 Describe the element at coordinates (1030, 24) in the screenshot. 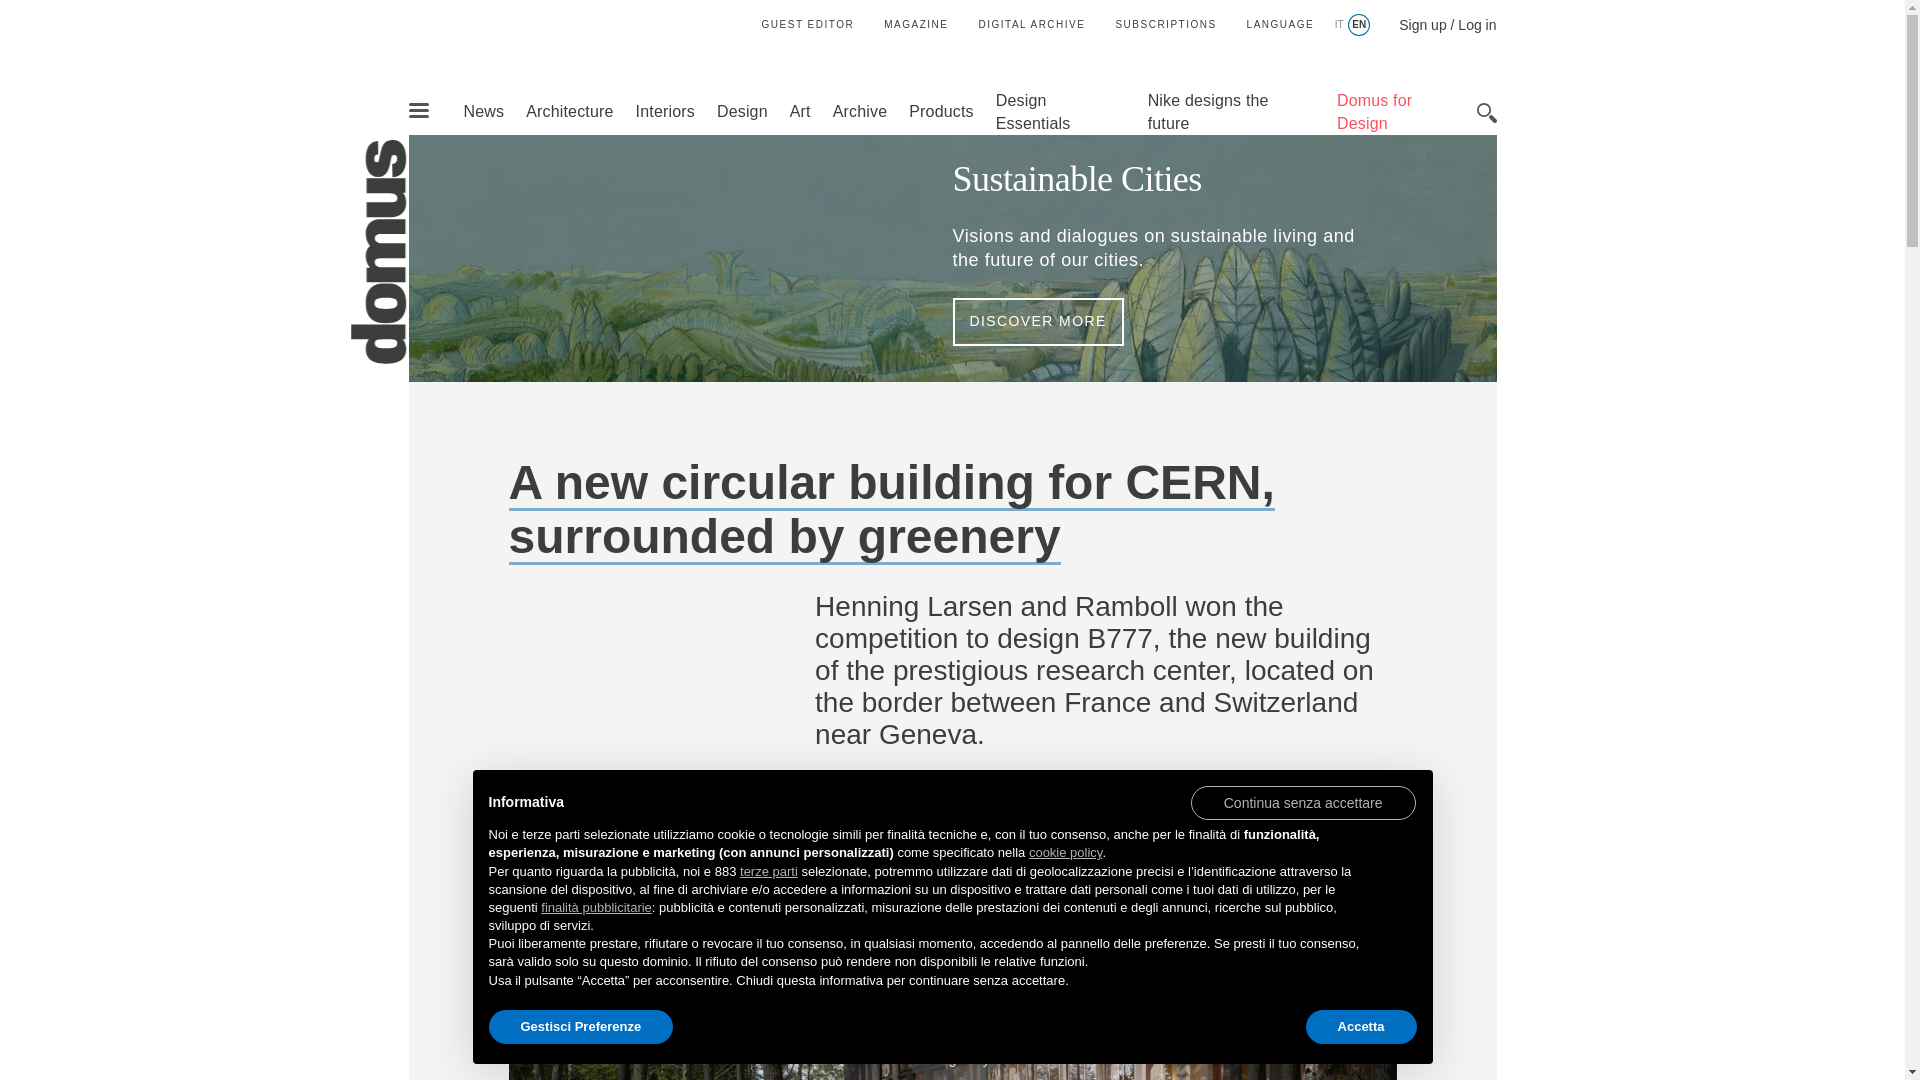

I see `DIGITAL ARCHIVE` at that location.